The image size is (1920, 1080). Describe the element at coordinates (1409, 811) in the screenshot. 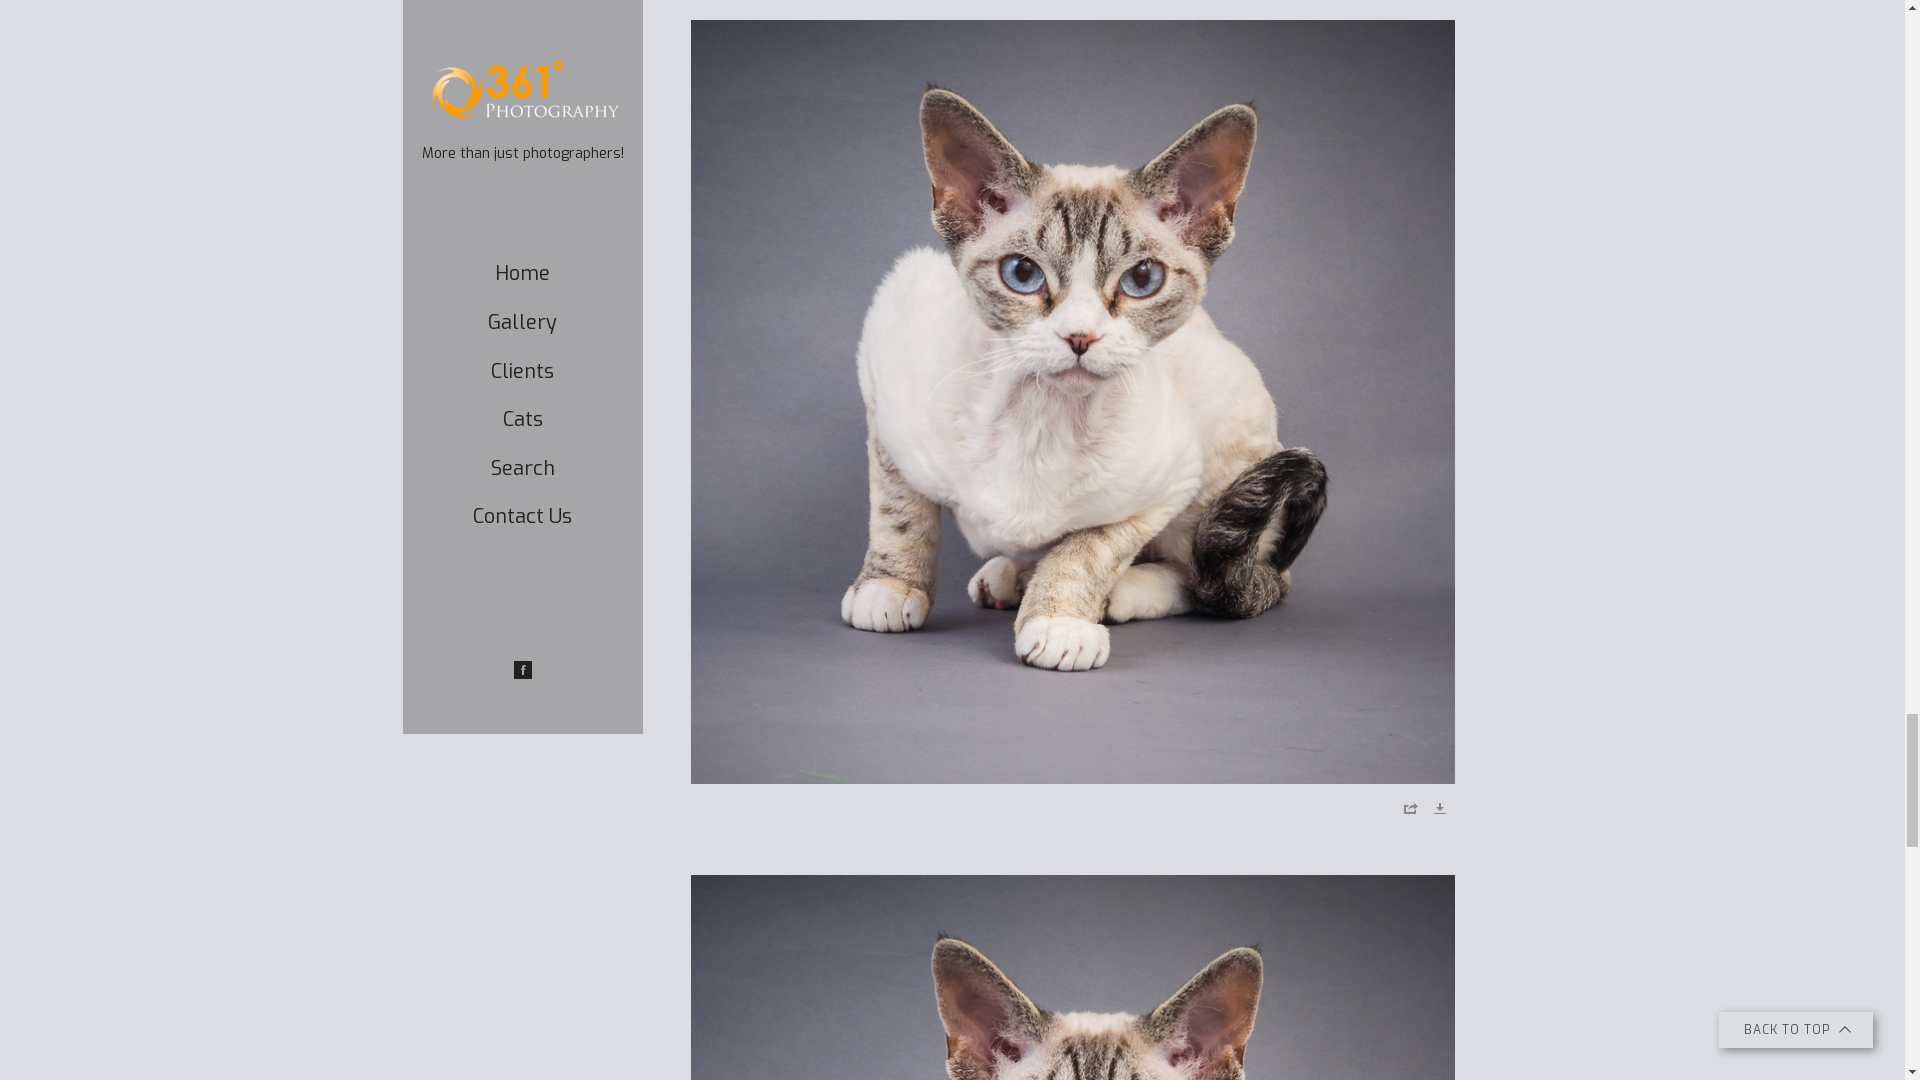

I see `Share` at that location.